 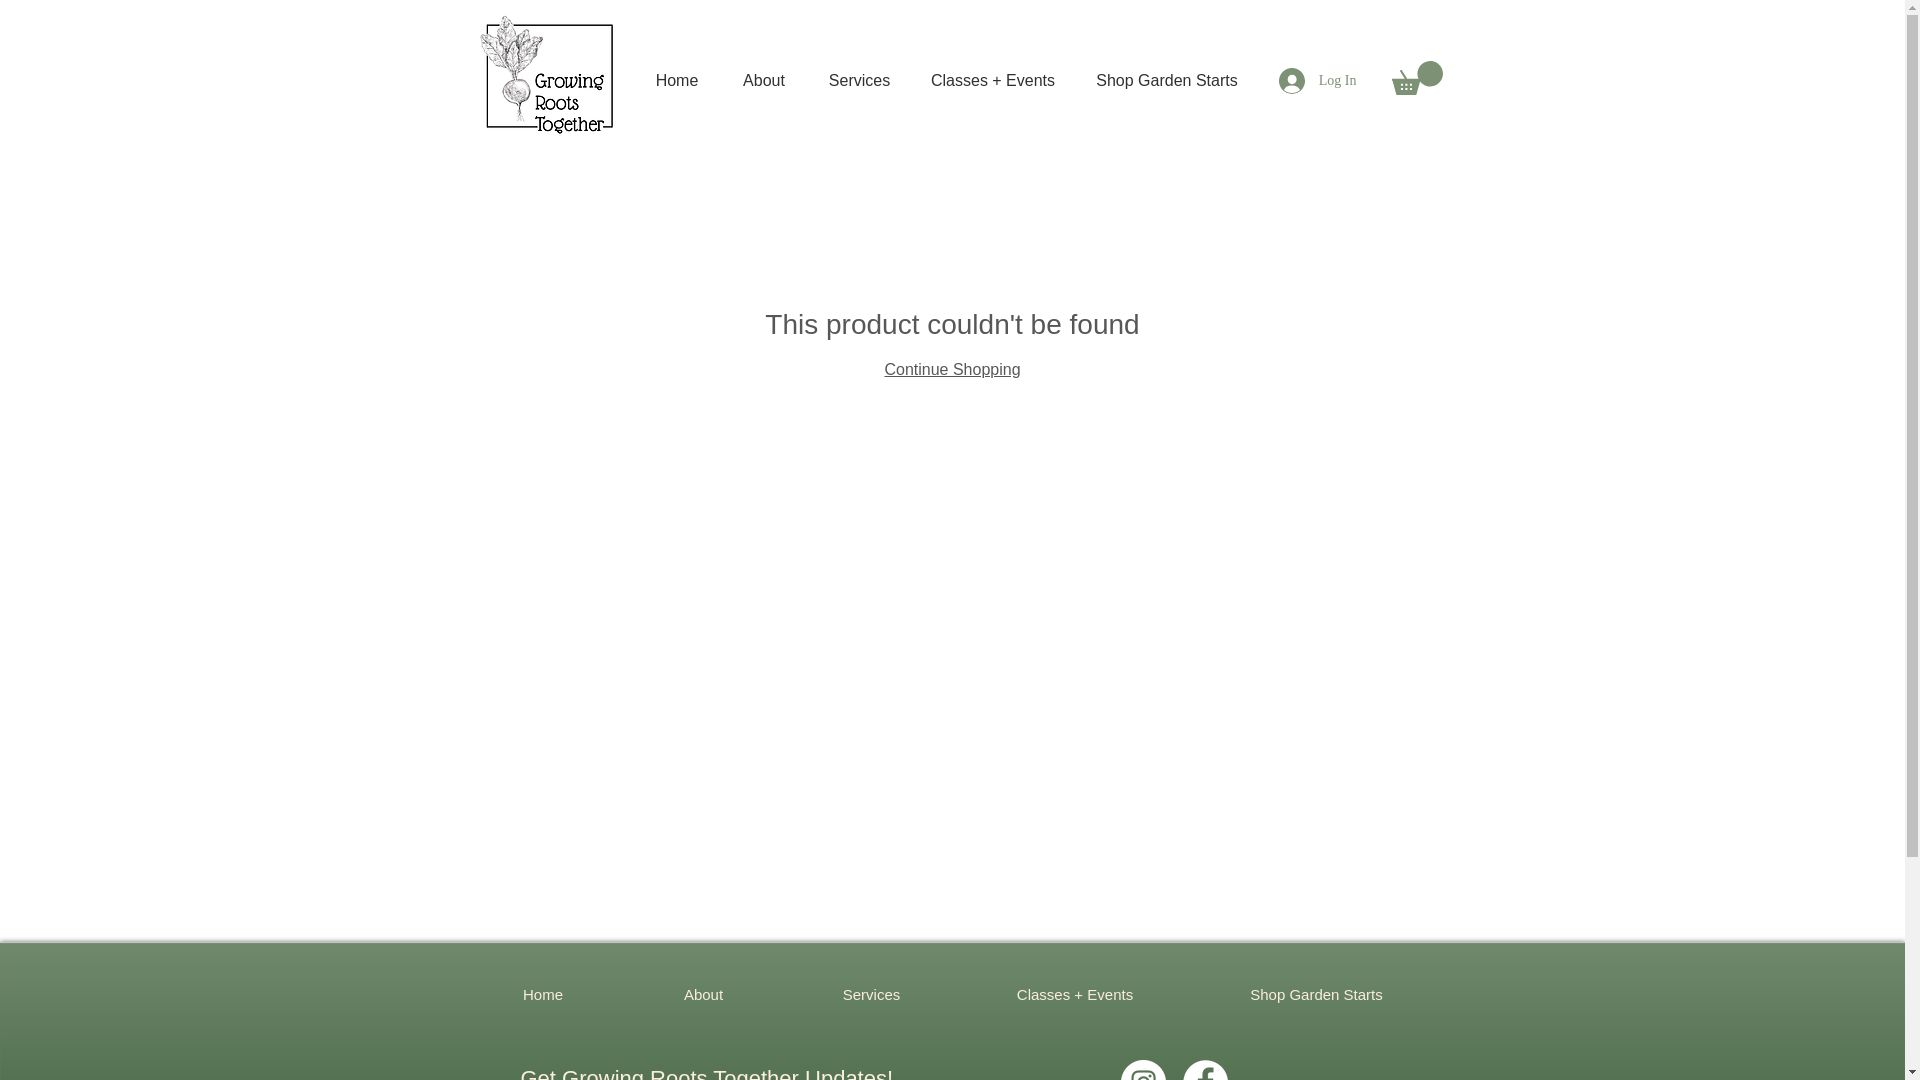 What do you see at coordinates (872, 994) in the screenshot?
I see `Services` at bounding box center [872, 994].